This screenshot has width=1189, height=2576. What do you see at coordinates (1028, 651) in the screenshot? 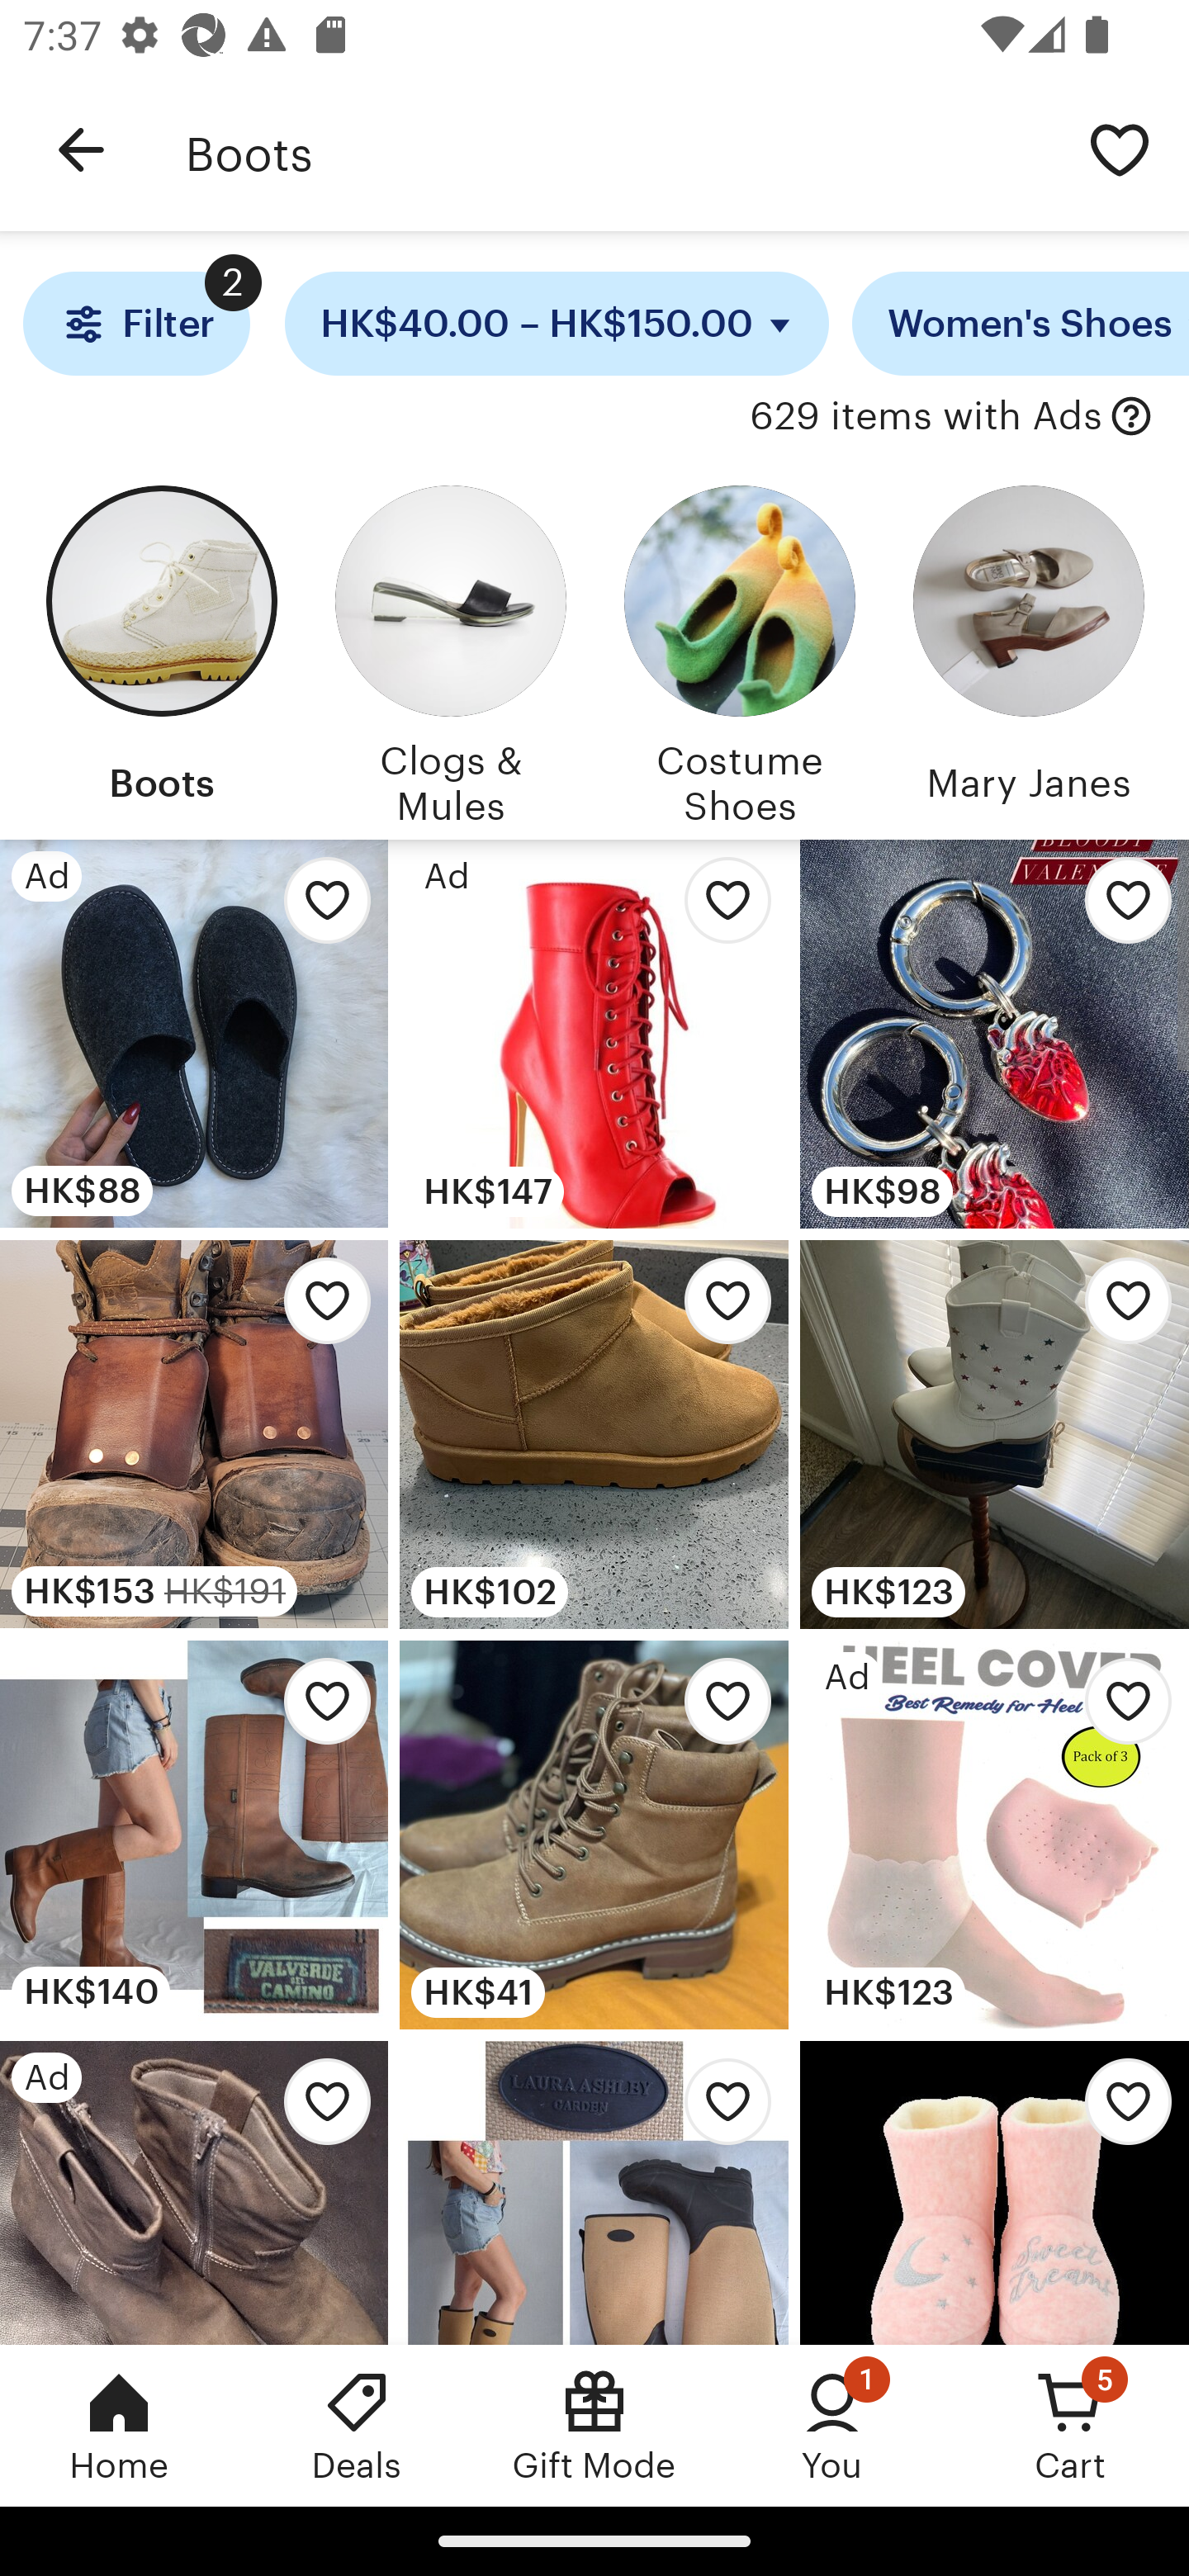
I see `Mary Janes` at bounding box center [1028, 651].